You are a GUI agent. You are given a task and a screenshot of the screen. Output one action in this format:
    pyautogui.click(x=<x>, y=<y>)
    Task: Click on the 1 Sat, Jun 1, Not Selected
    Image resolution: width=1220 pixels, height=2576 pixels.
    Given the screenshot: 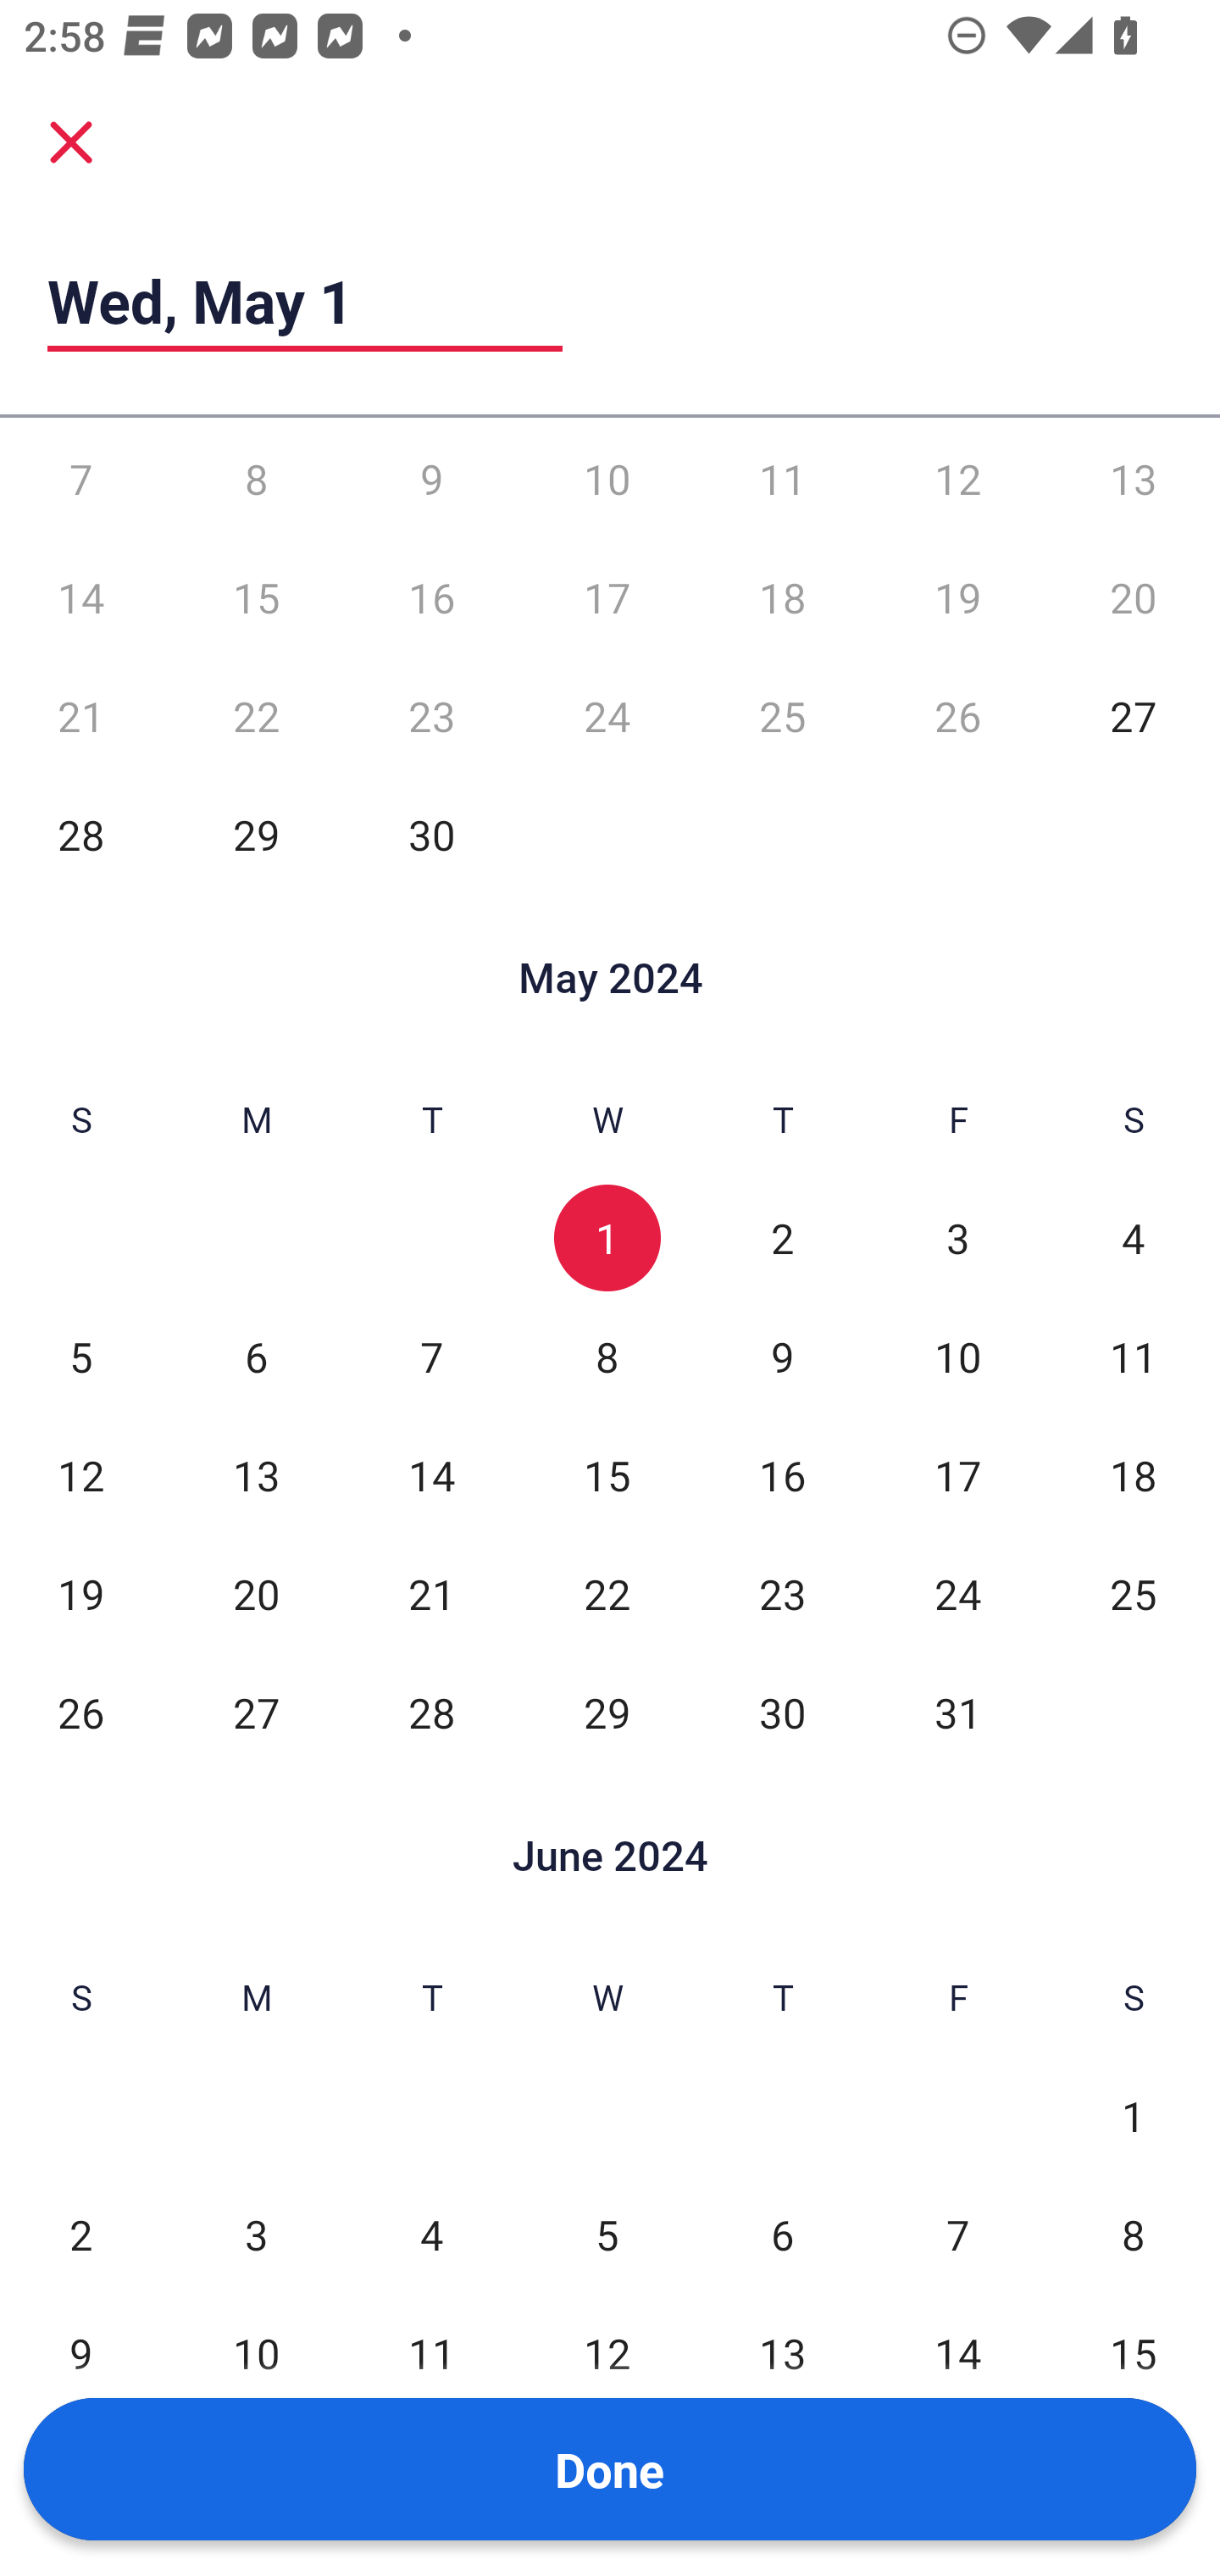 What is the action you would take?
    pyautogui.click(x=1134, y=2114)
    